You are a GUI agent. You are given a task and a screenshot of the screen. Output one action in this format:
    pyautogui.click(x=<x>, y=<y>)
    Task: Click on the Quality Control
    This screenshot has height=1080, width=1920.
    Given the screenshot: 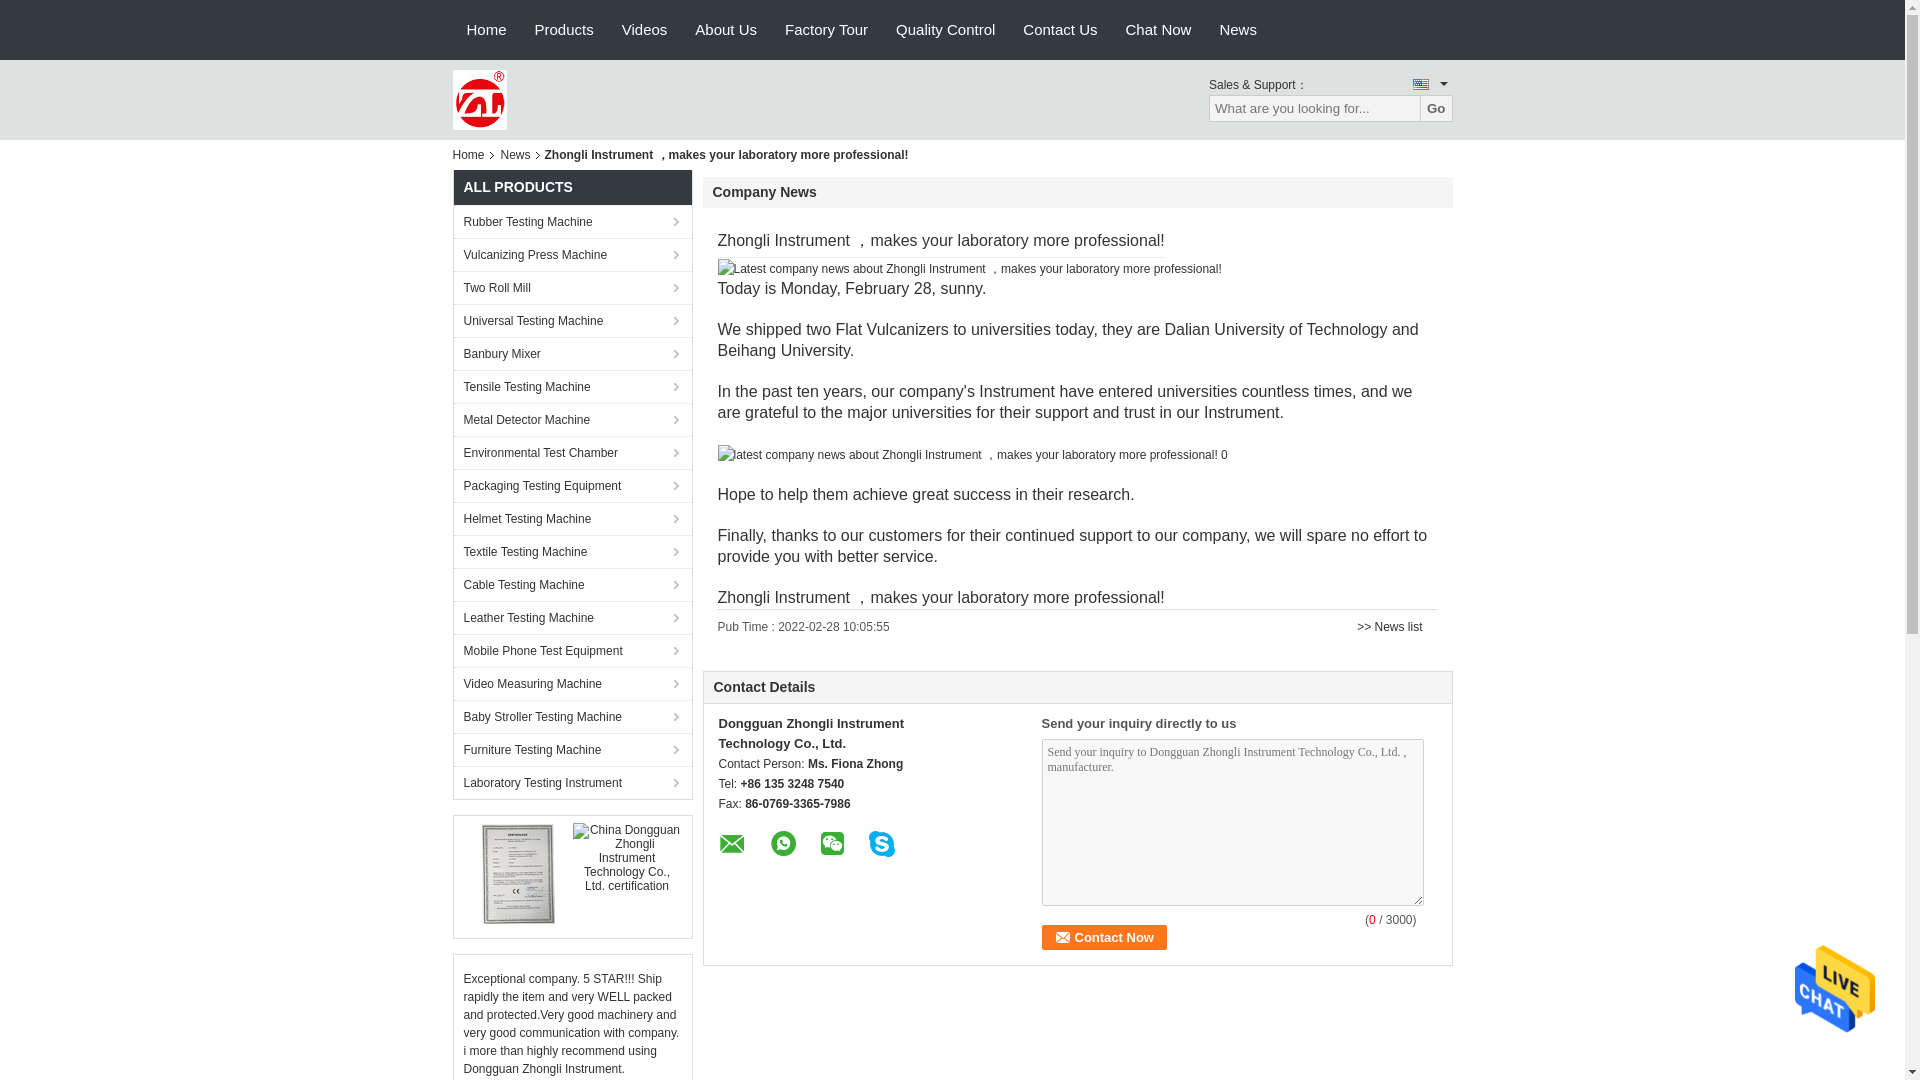 What is the action you would take?
    pyautogui.click(x=945, y=30)
    